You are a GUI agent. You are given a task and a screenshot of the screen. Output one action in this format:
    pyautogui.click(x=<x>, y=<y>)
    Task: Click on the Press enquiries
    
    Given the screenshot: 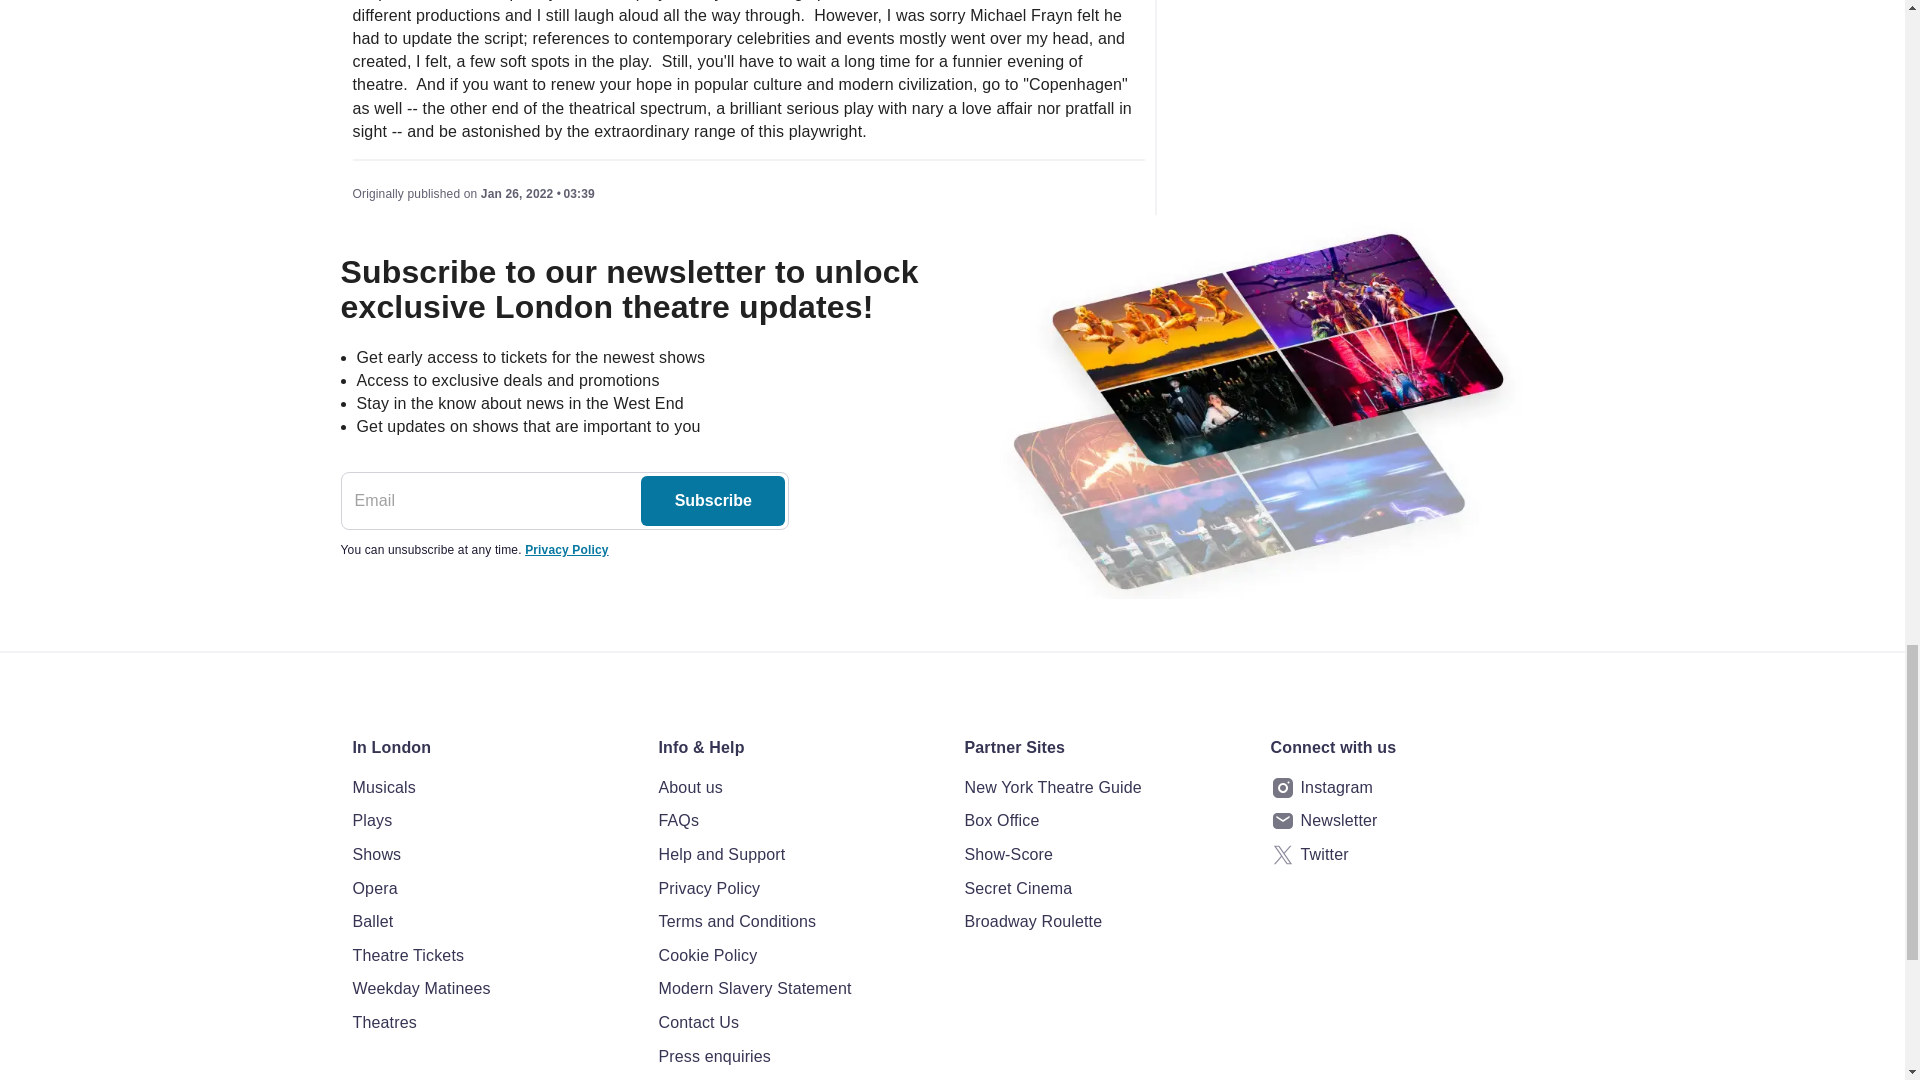 What is the action you would take?
    pyautogui.click(x=799, y=1057)
    